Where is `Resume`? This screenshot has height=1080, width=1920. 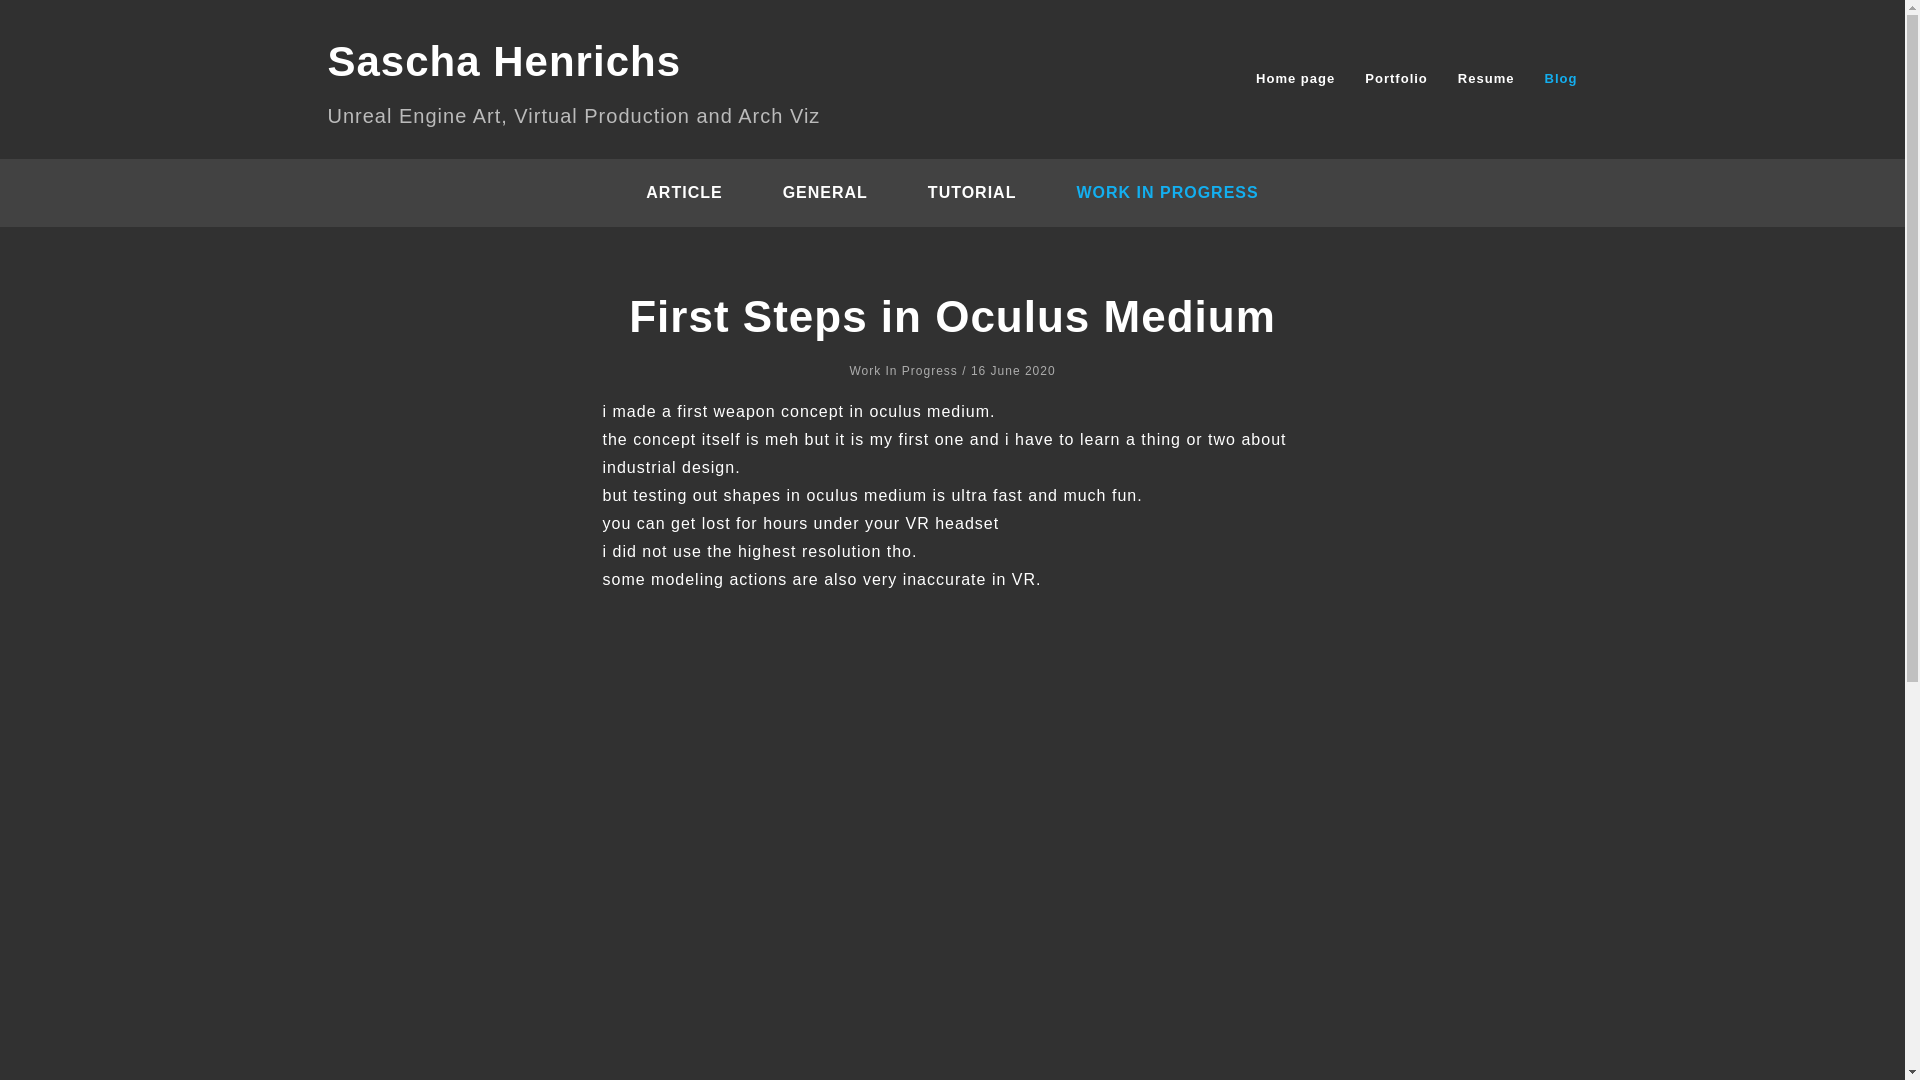 Resume is located at coordinates (1486, 78).